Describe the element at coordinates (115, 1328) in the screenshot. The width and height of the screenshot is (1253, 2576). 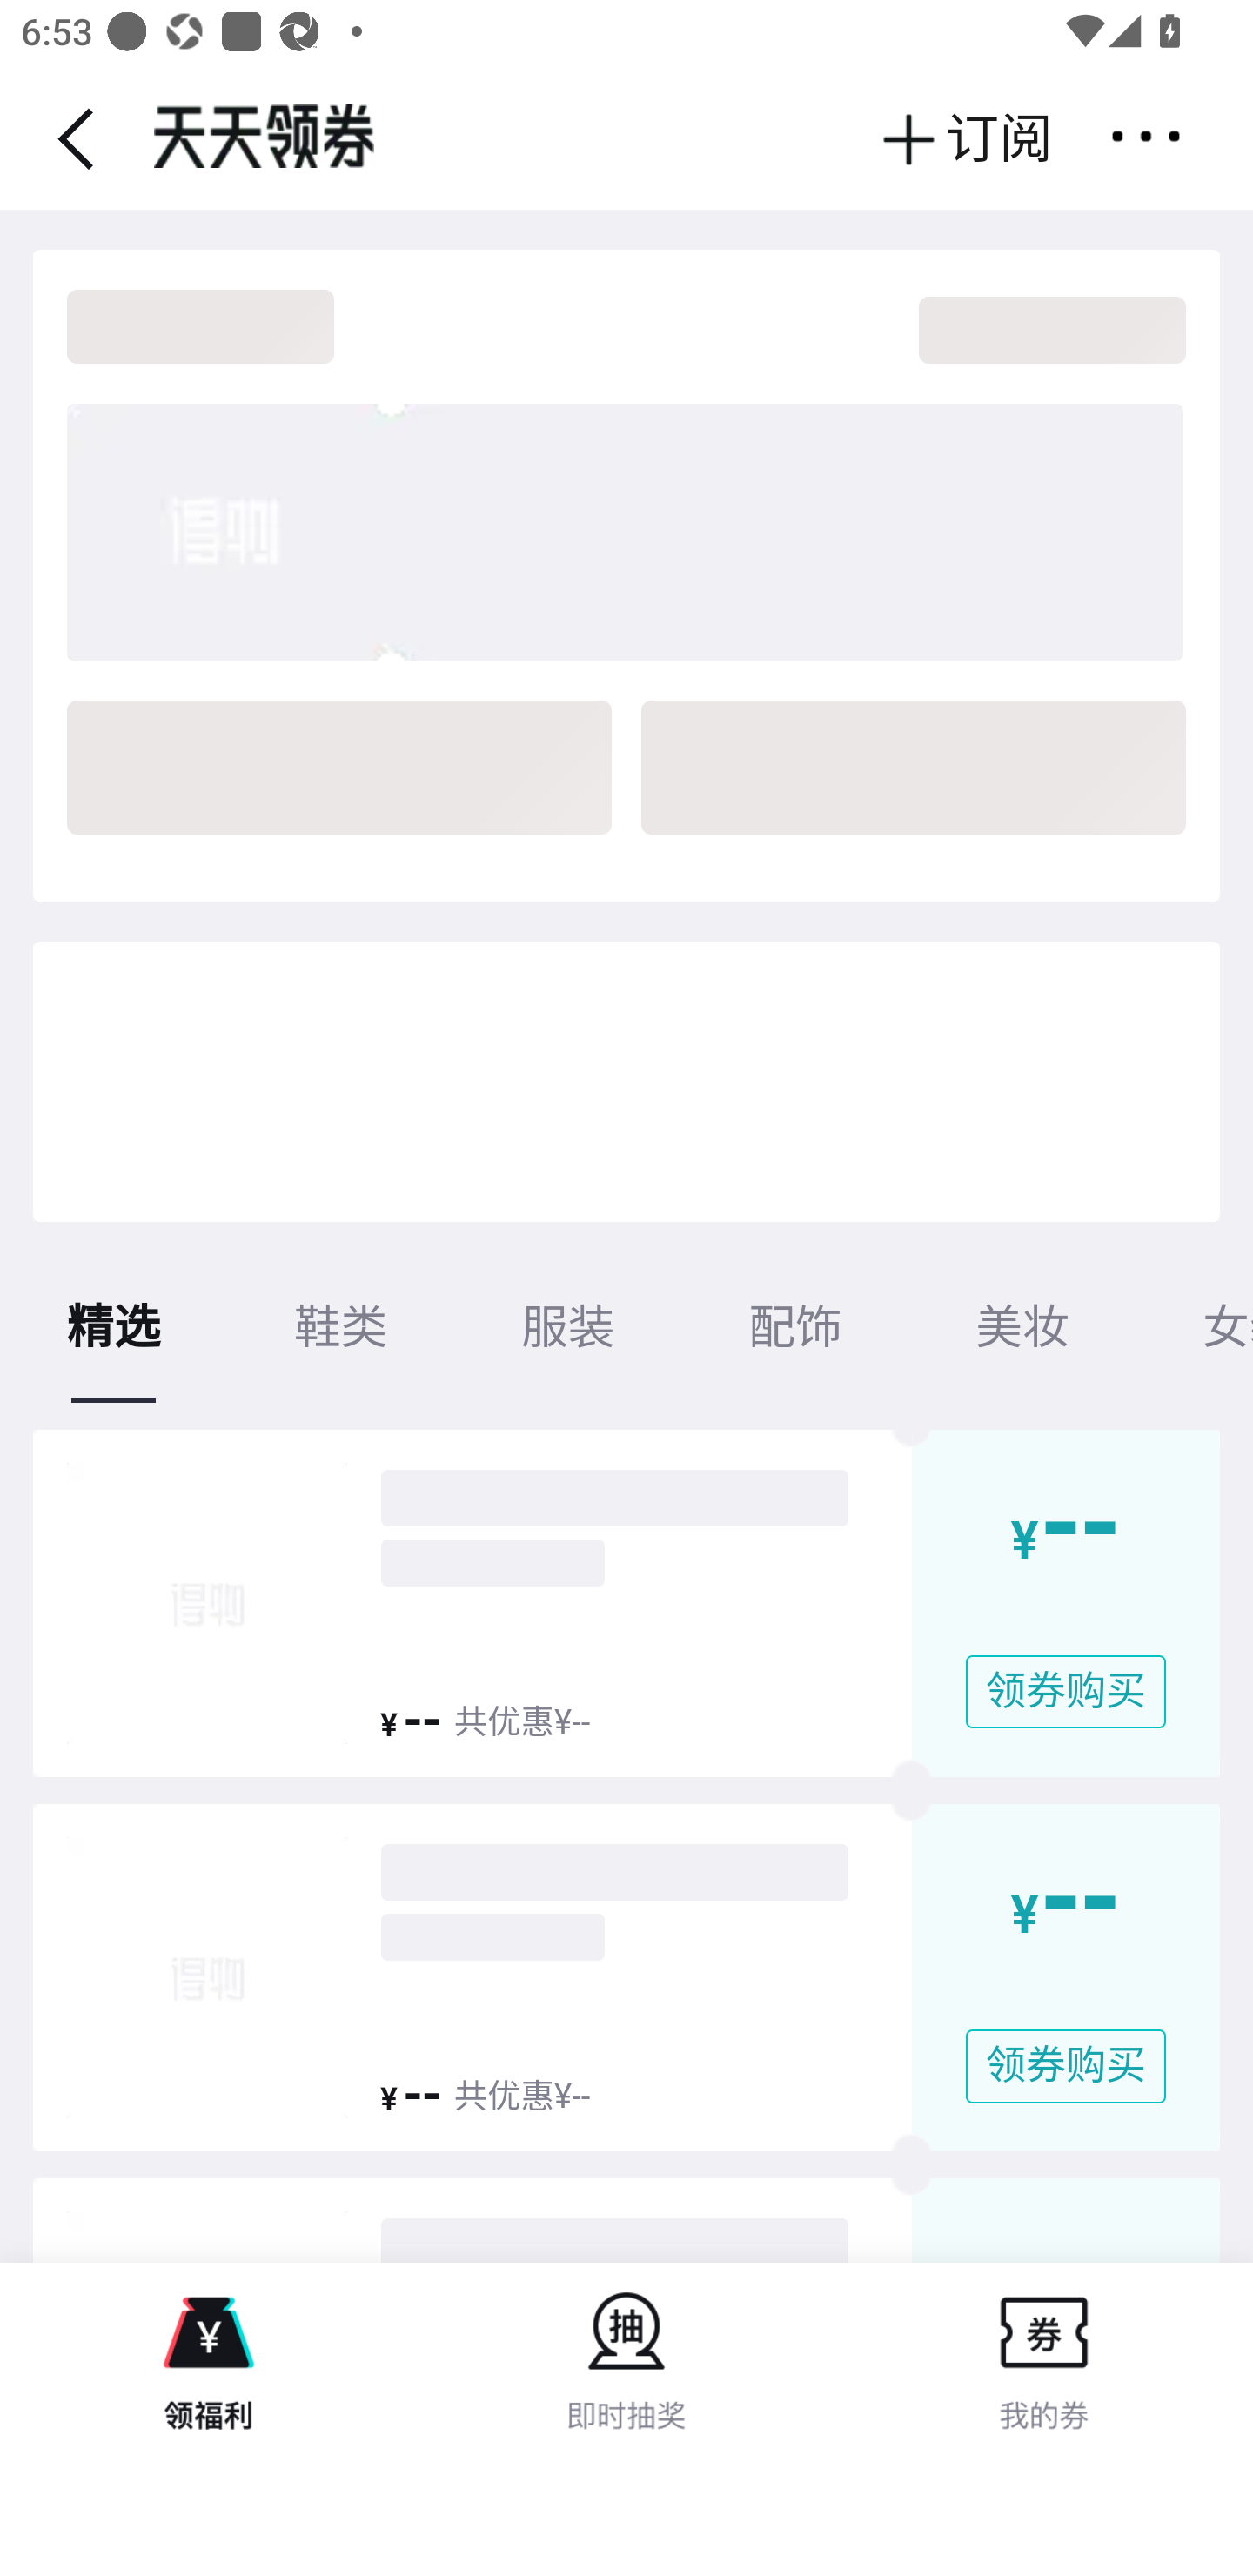
I see `精选` at that location.